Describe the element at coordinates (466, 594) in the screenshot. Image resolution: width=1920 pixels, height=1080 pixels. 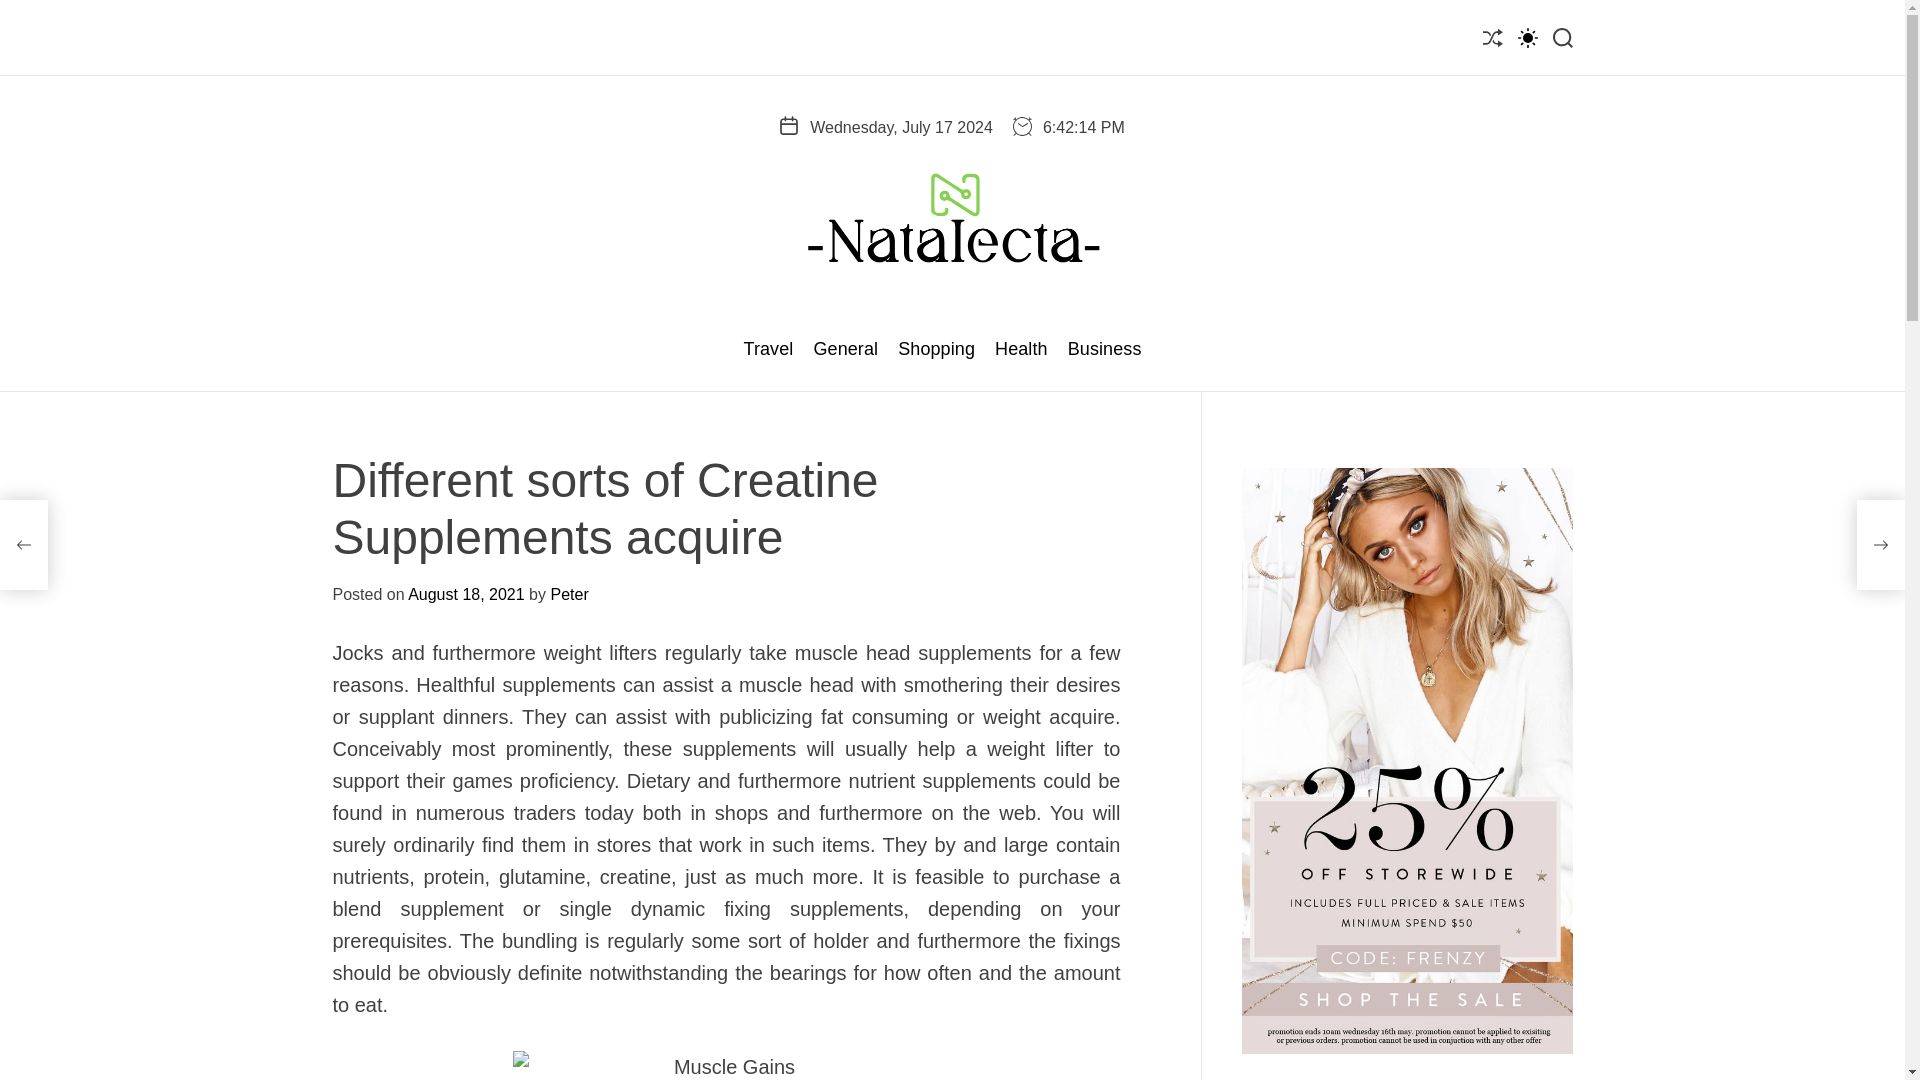
I see `August 18, 2021` at that location.